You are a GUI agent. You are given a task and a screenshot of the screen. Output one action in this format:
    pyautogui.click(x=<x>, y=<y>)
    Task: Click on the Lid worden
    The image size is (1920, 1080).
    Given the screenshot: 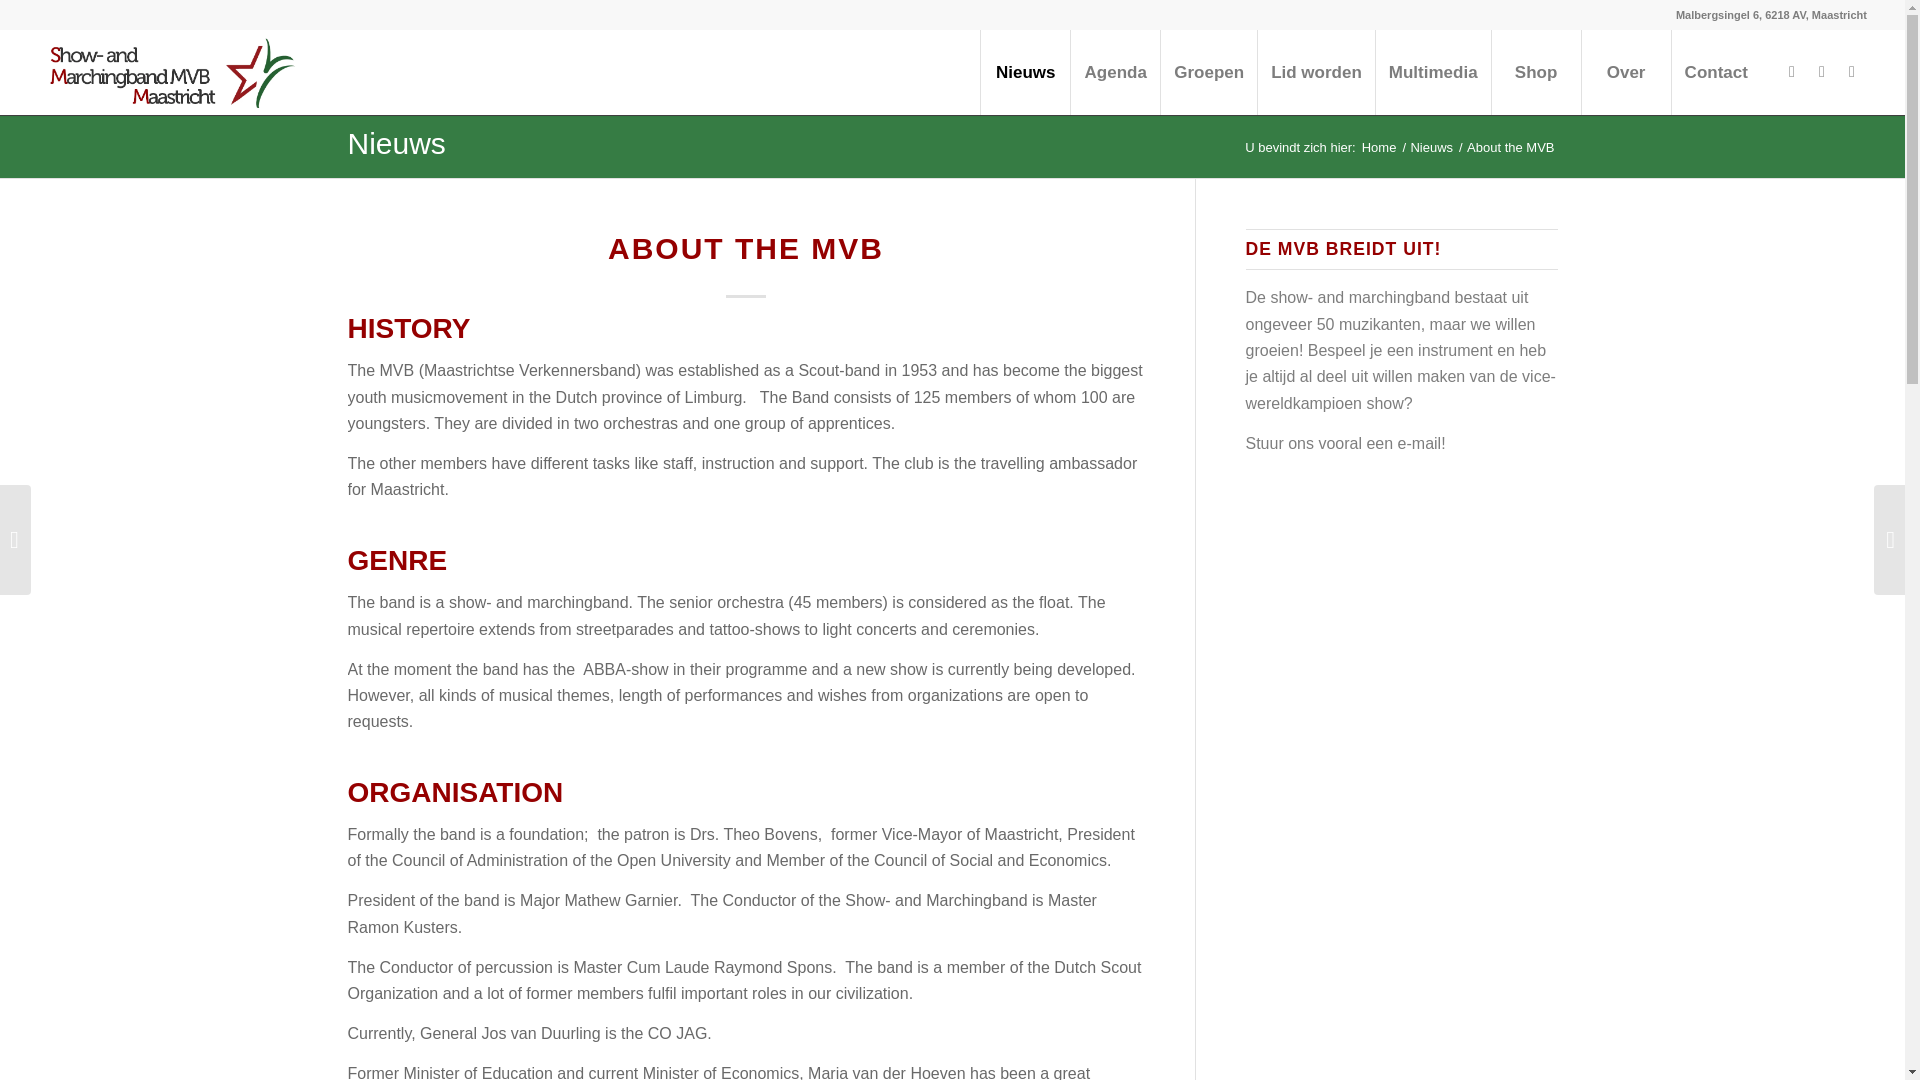 What is the action you would take?
    pyautogui.click(x=1316, y=72)
    